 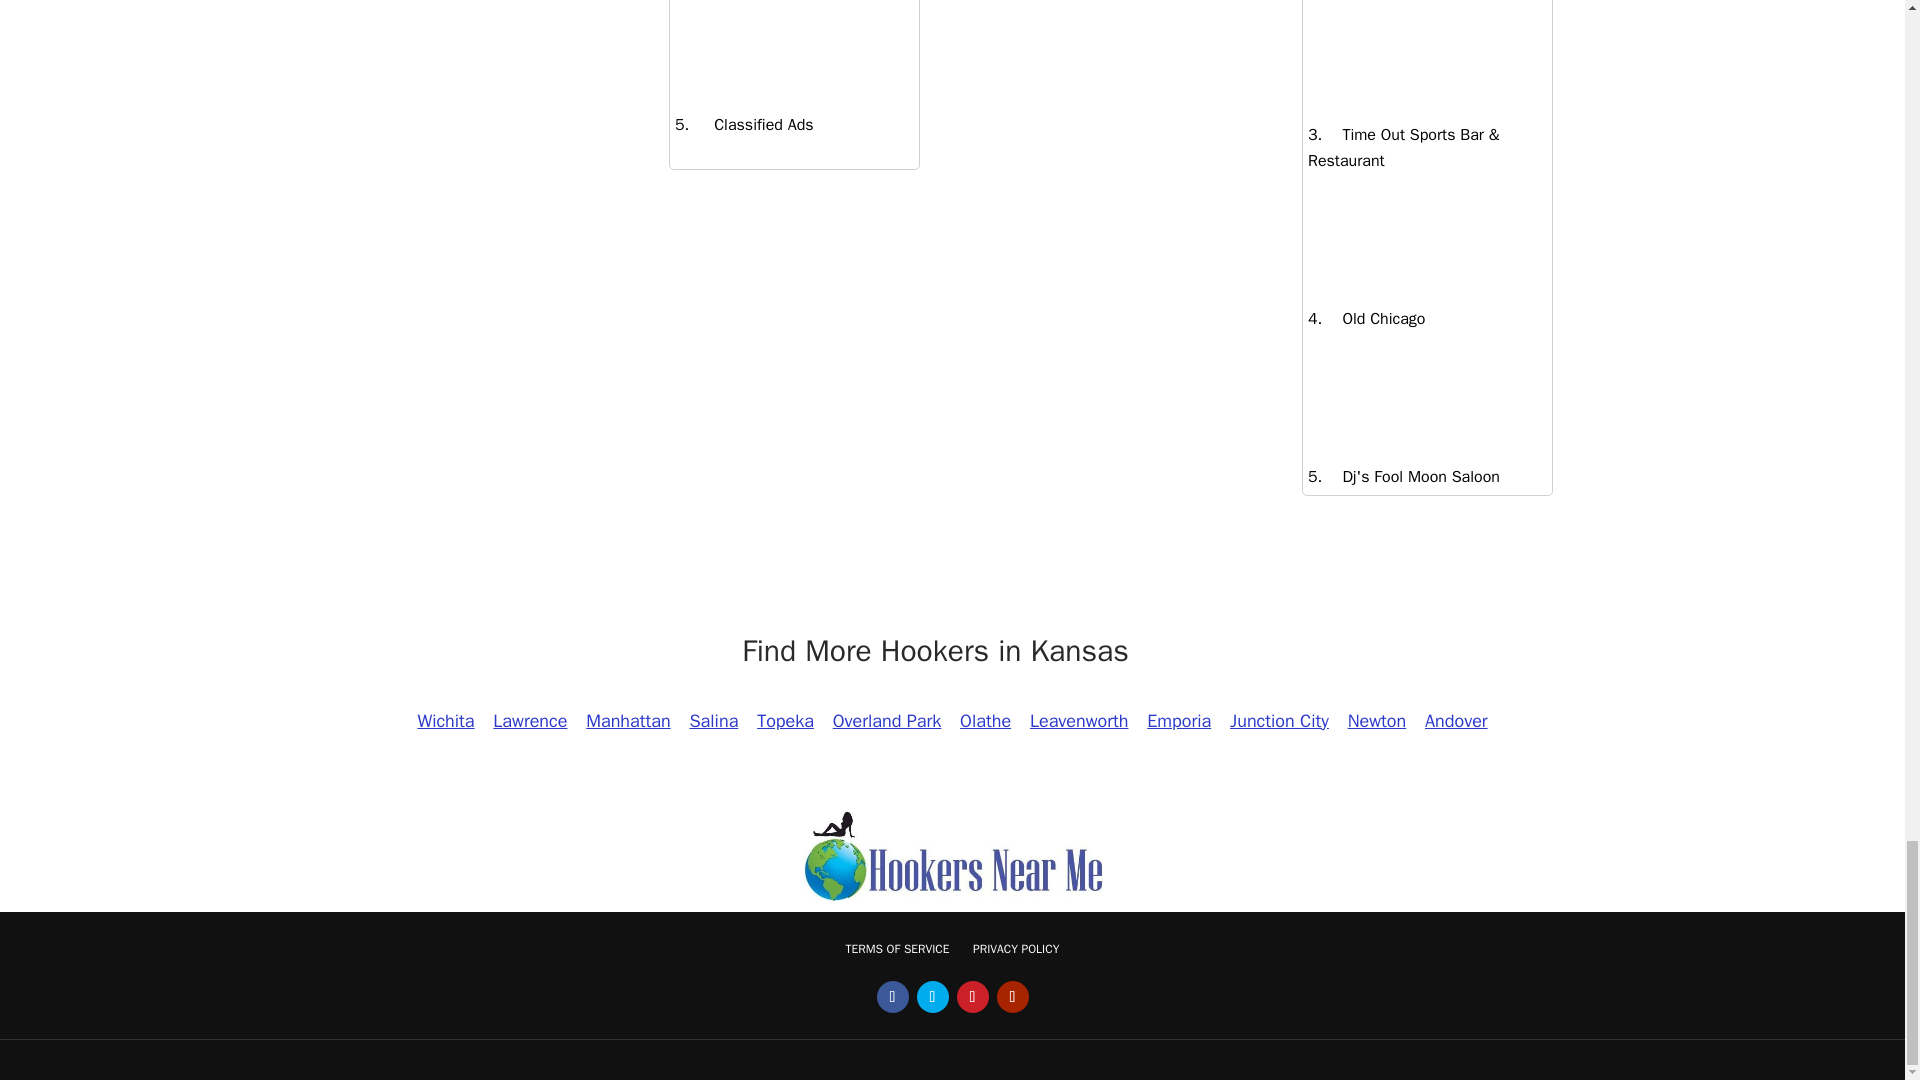 I want to click on Manhattan, so click(x=628, y=720).